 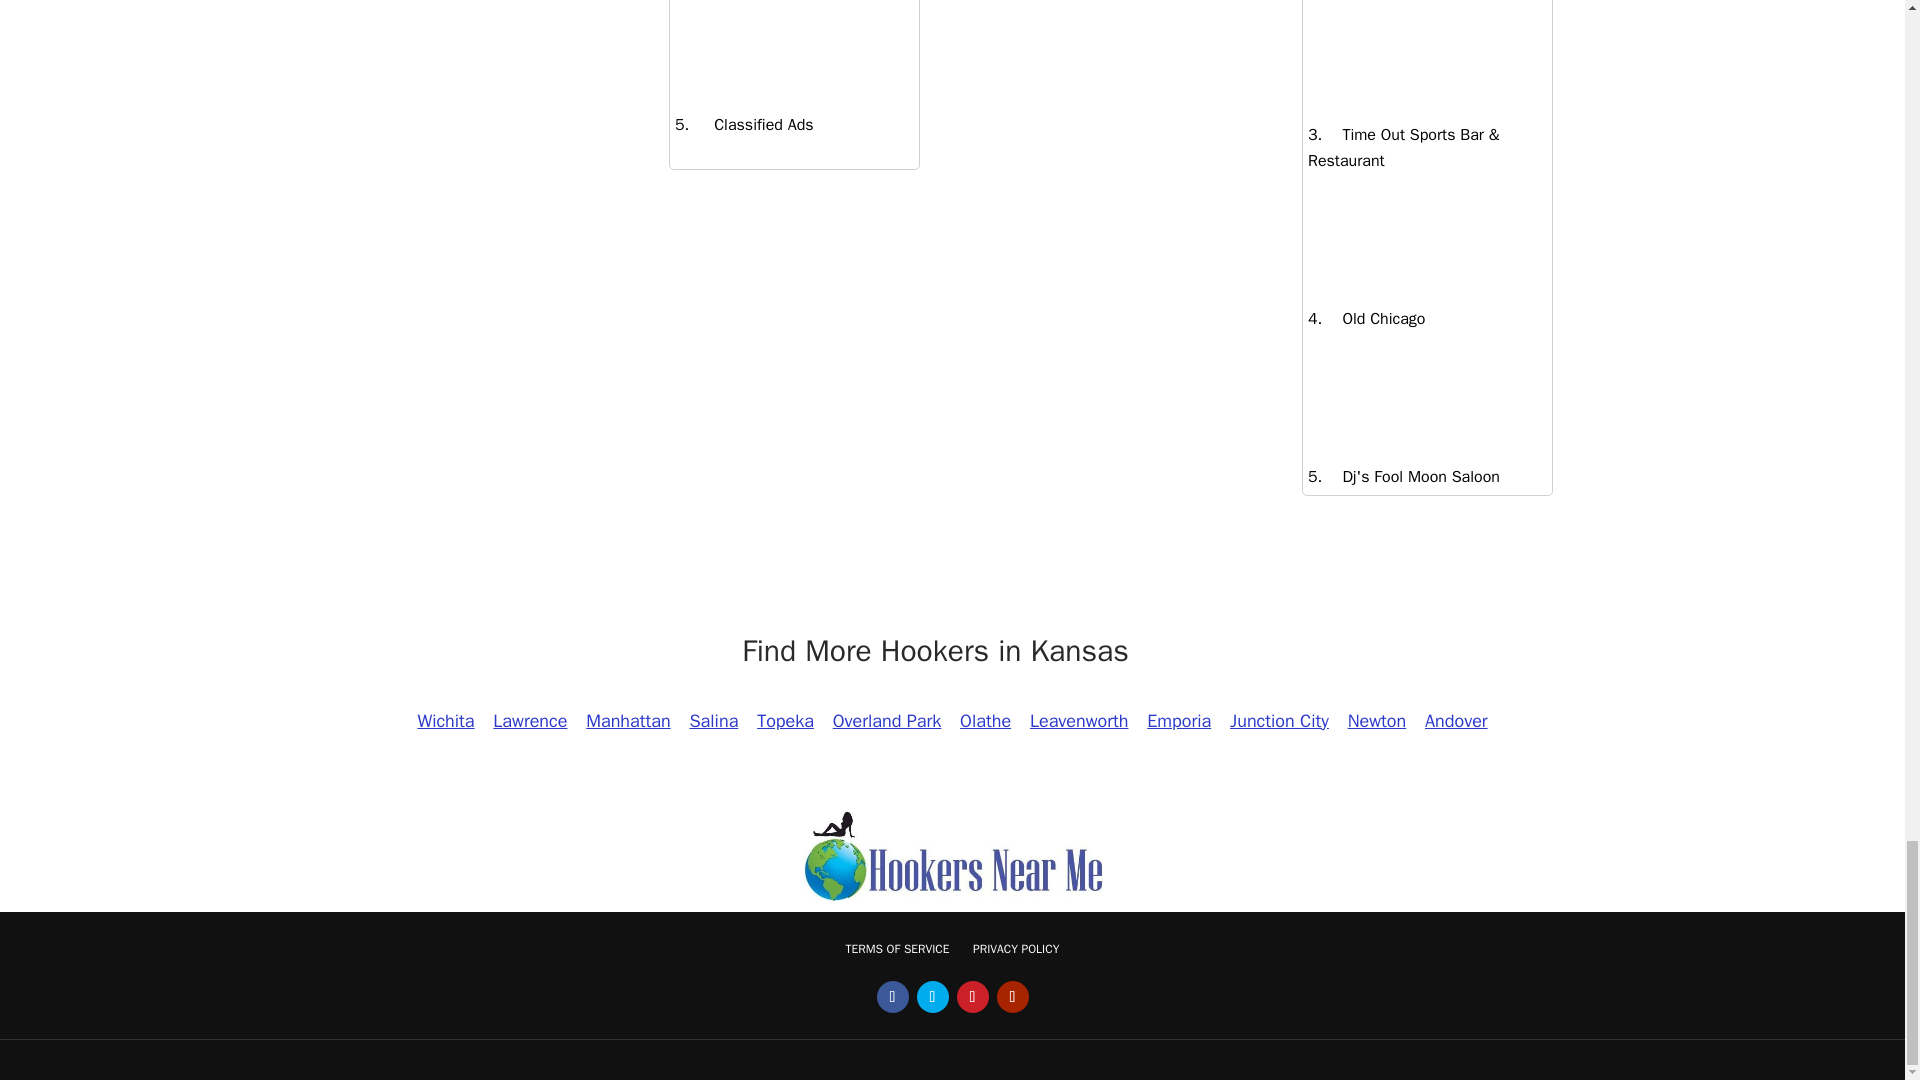 I want to click on Manhattan, so click(x=628, y=720).